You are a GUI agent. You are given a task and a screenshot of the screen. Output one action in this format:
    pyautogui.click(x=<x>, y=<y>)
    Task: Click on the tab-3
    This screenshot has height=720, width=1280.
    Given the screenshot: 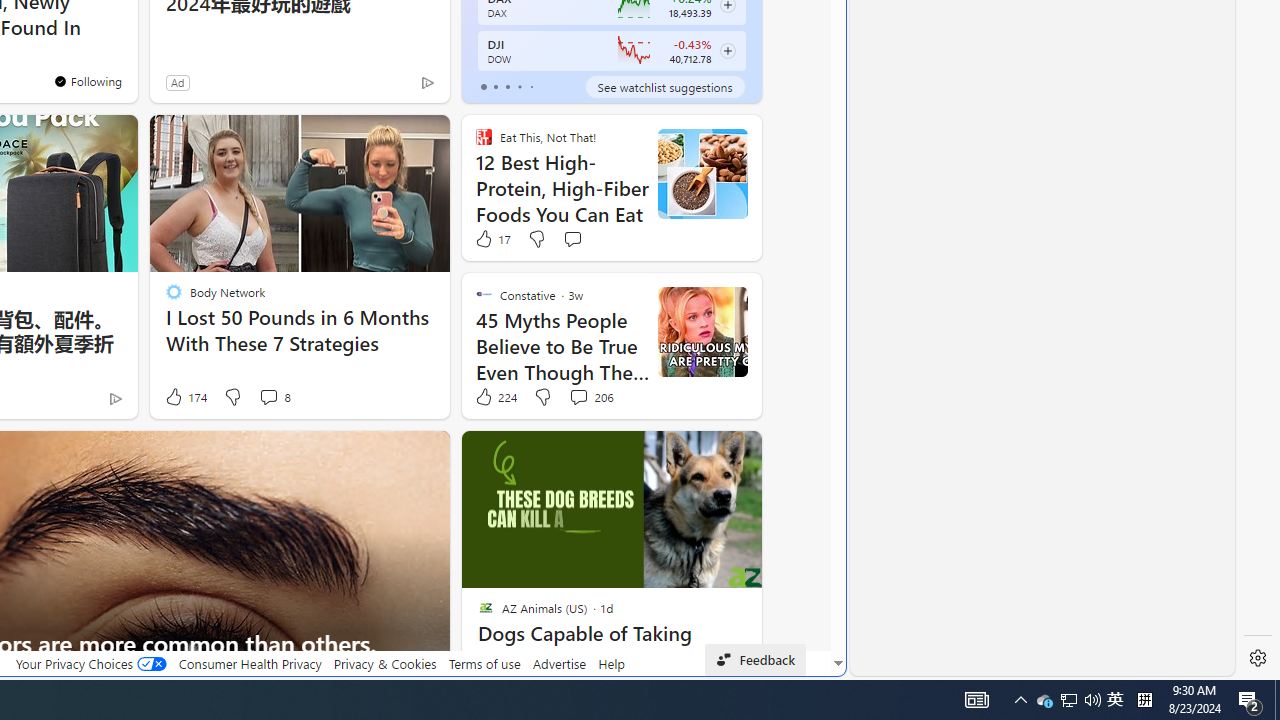 What is the action you would take?
    pyautogui.click(x=520, y=86)
    